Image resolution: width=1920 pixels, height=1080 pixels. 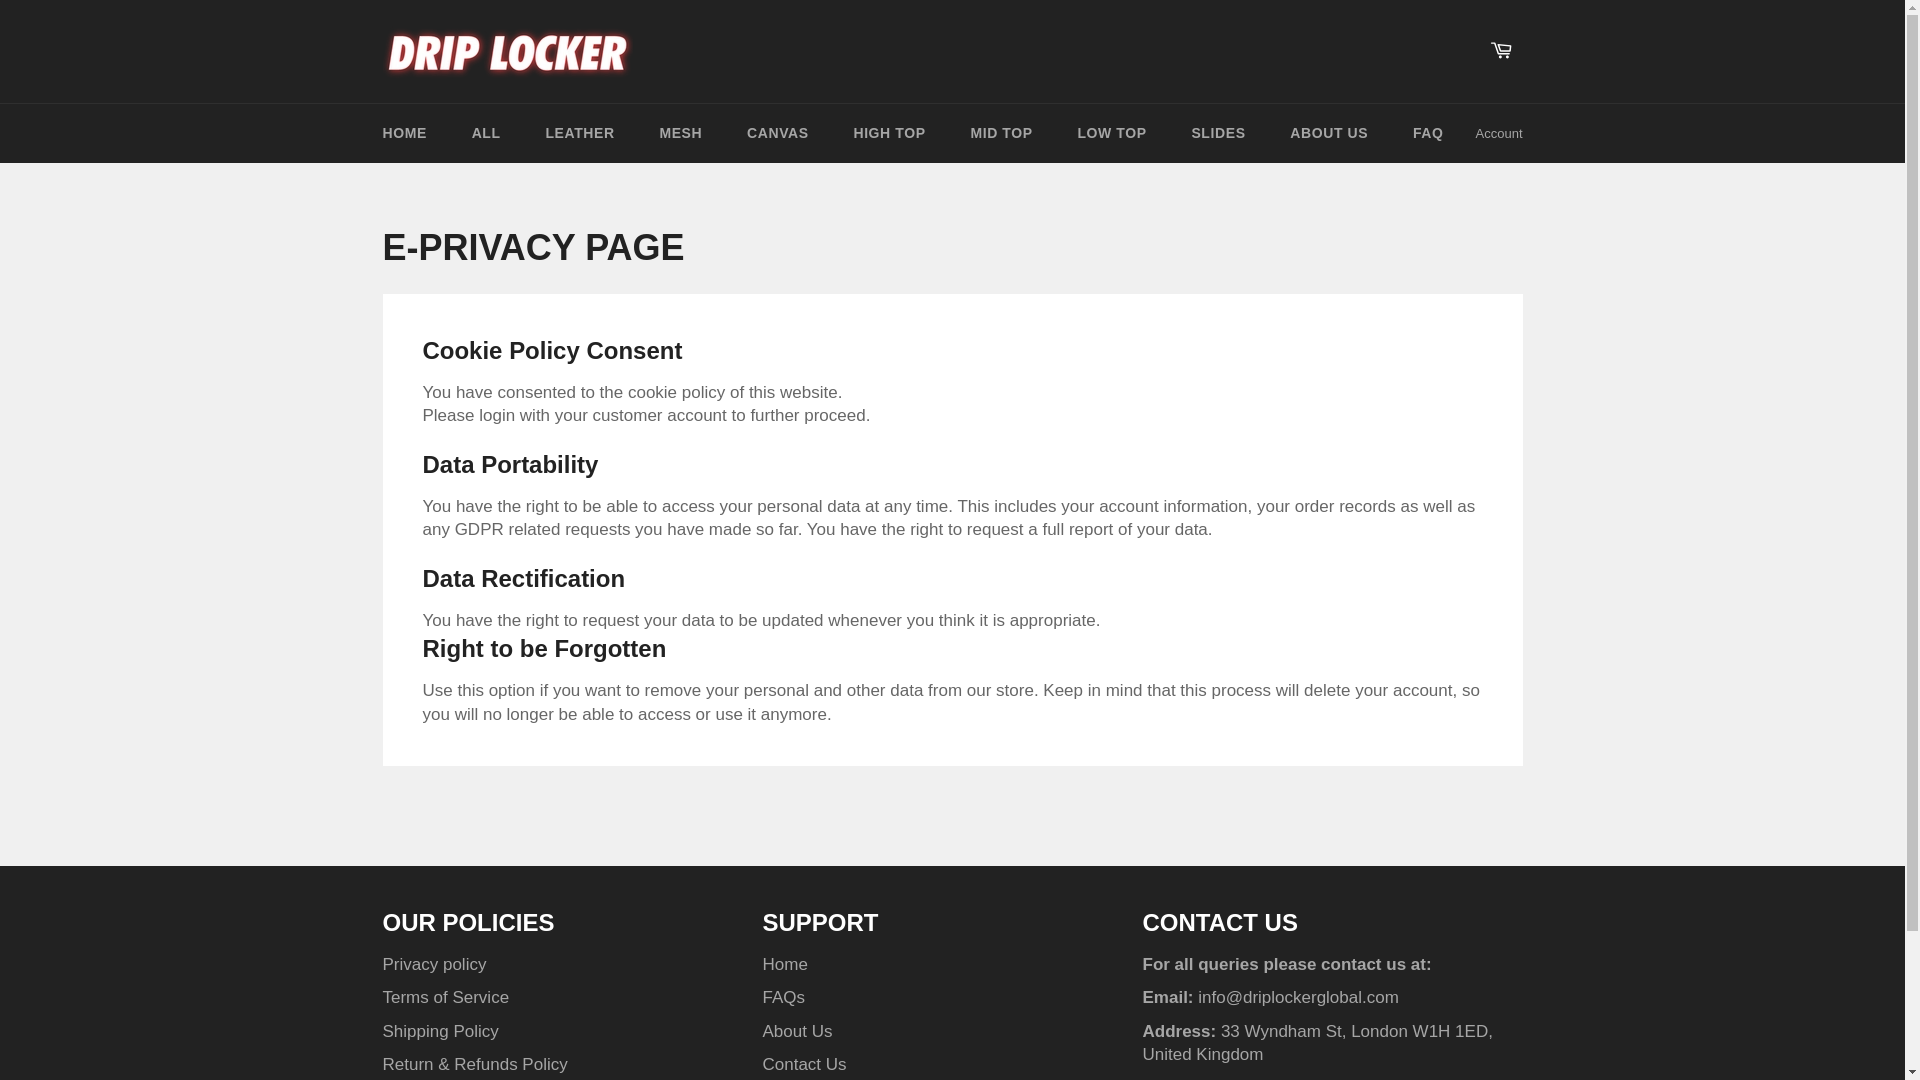 What do you see at coordinates (1499, 134) in the screenshot?
I see `Account` at bounding box center [1499, 134].